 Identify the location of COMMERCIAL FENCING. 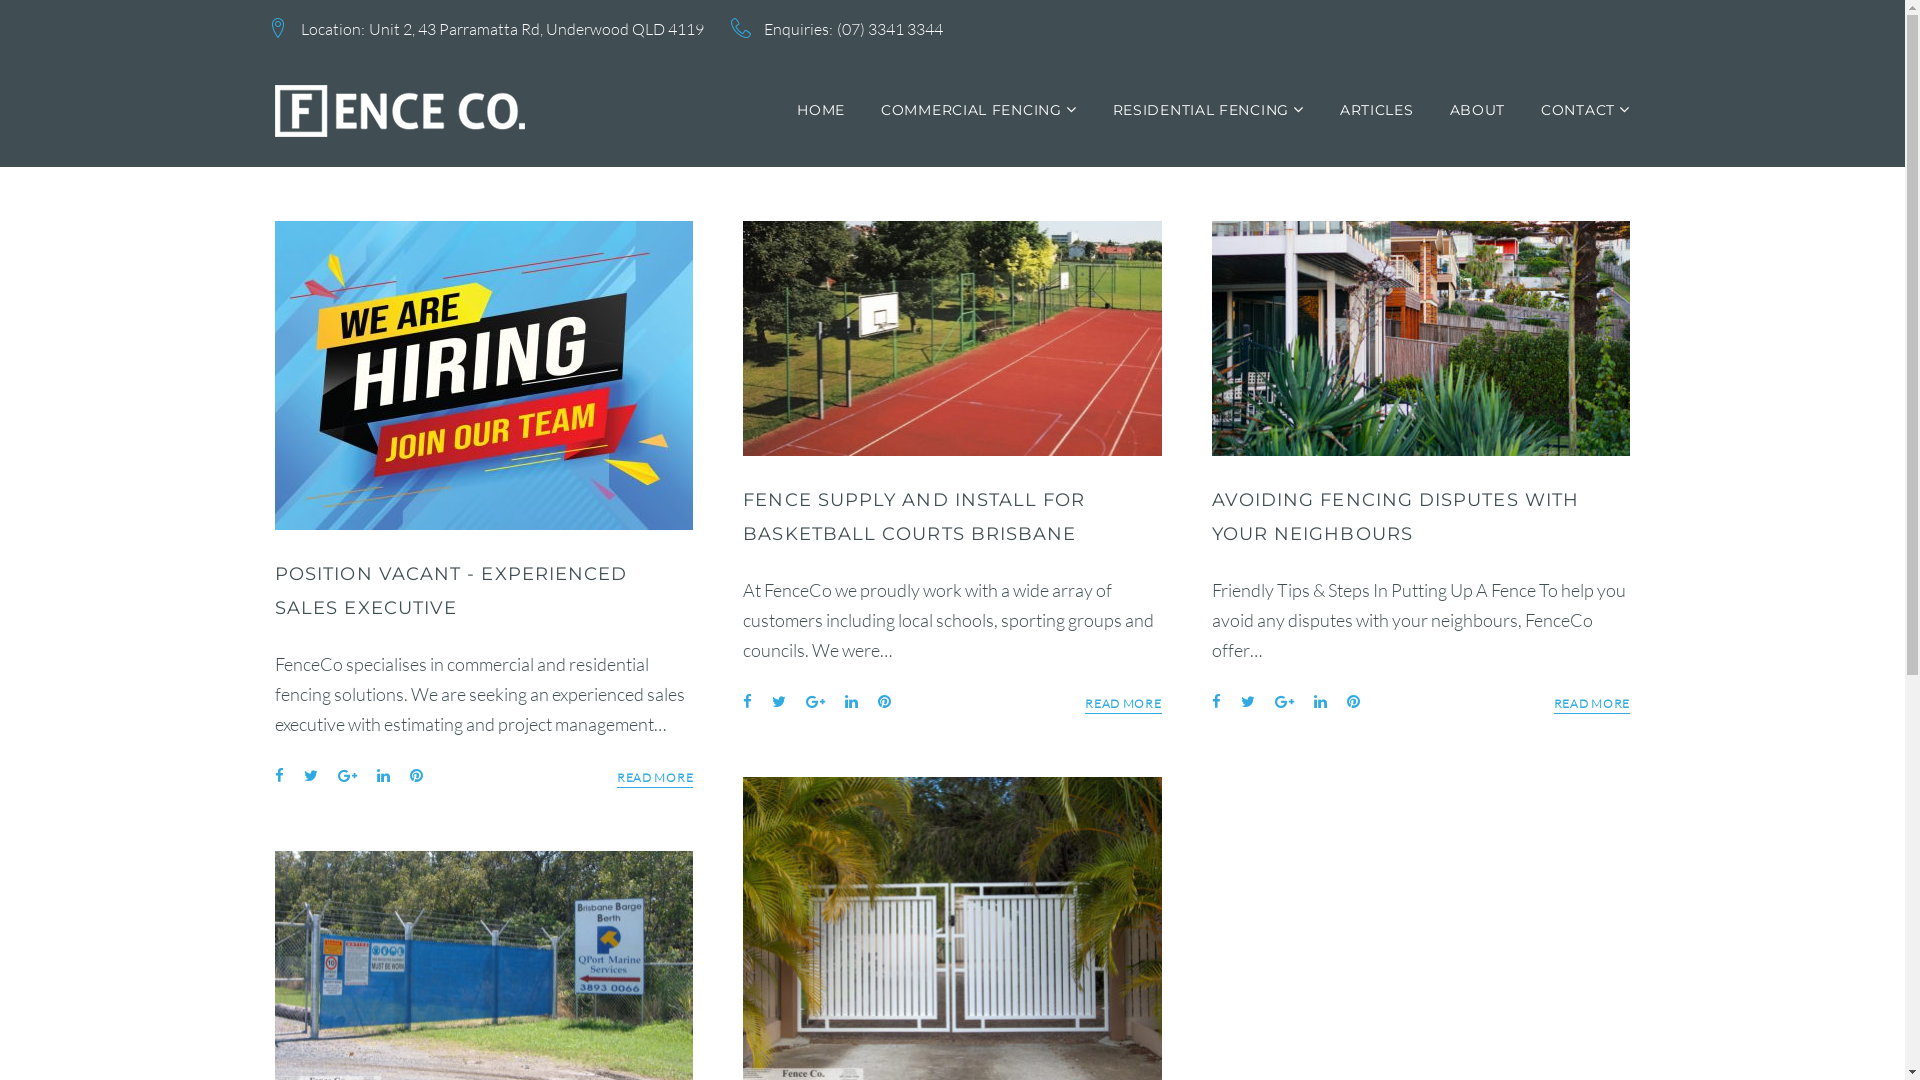
(979, 110).